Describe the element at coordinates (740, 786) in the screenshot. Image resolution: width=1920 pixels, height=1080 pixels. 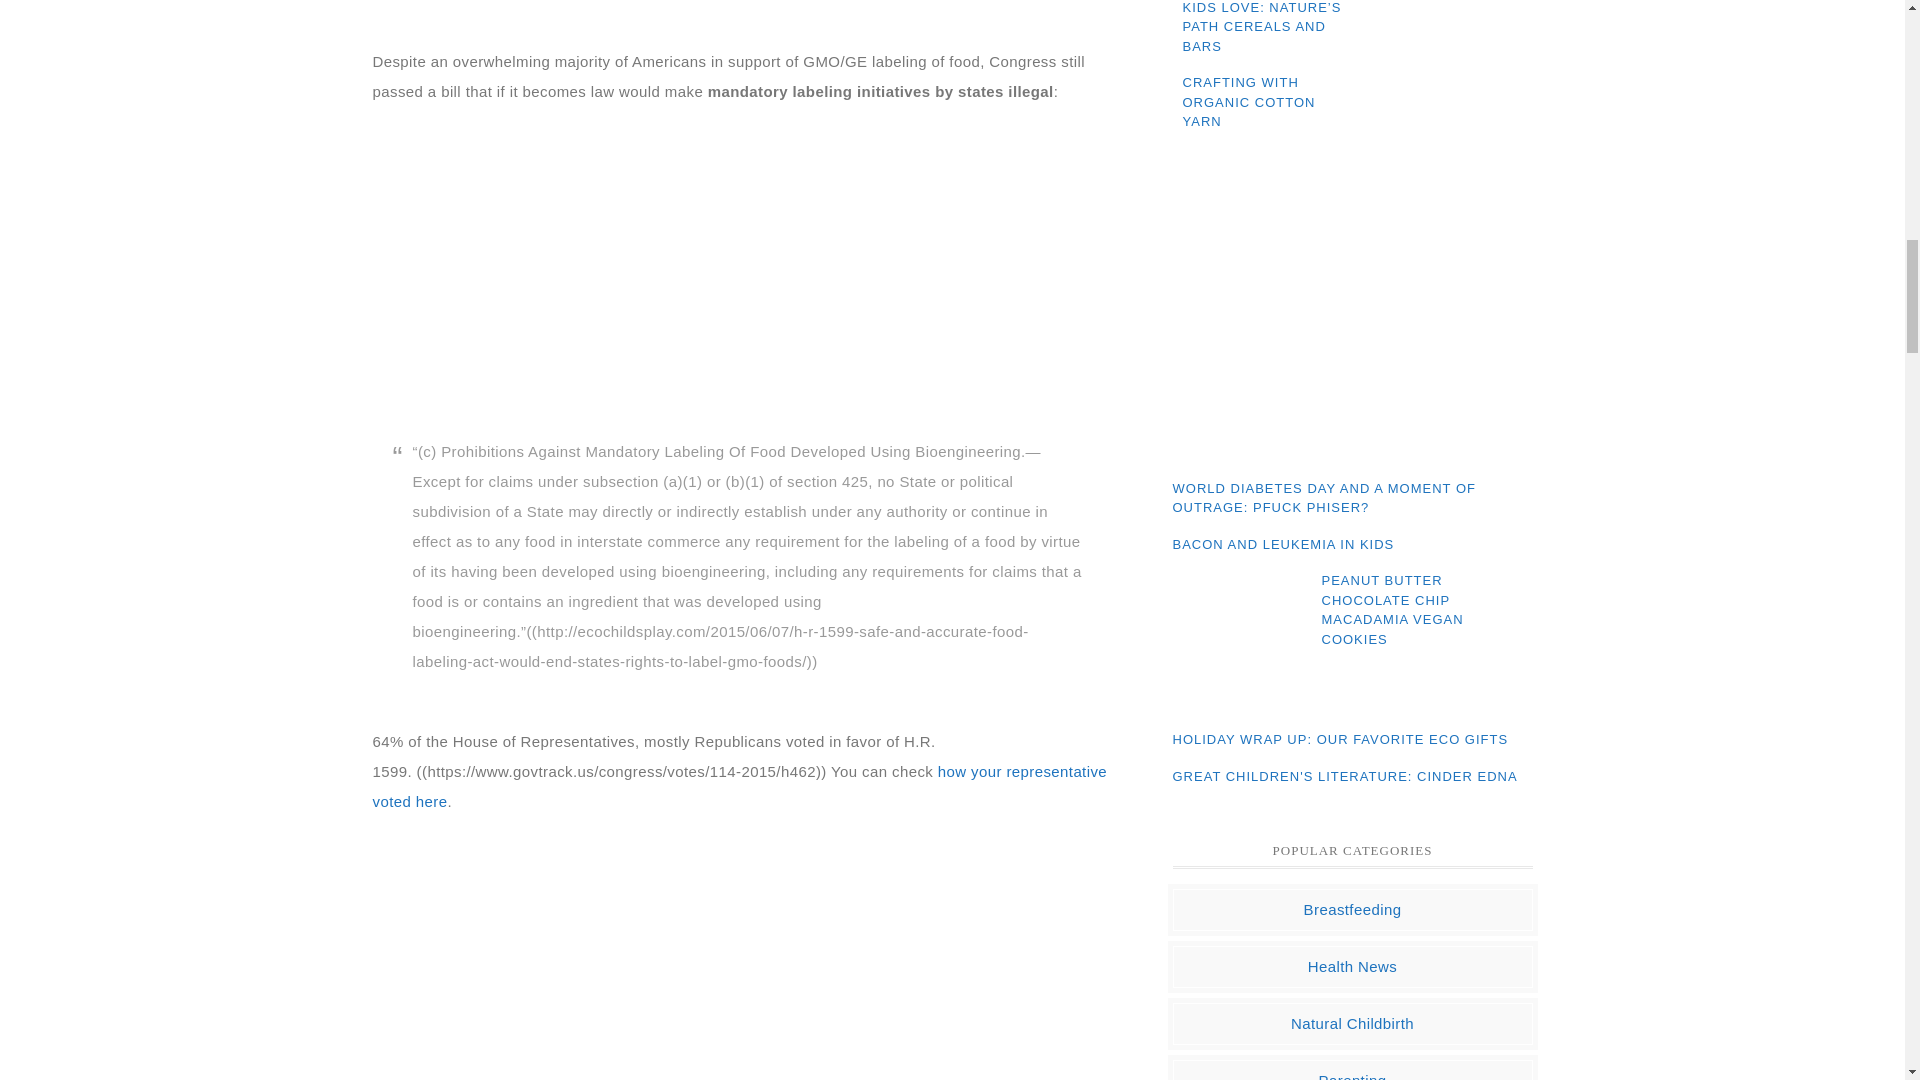
I see `how your representative voted here` at that location.